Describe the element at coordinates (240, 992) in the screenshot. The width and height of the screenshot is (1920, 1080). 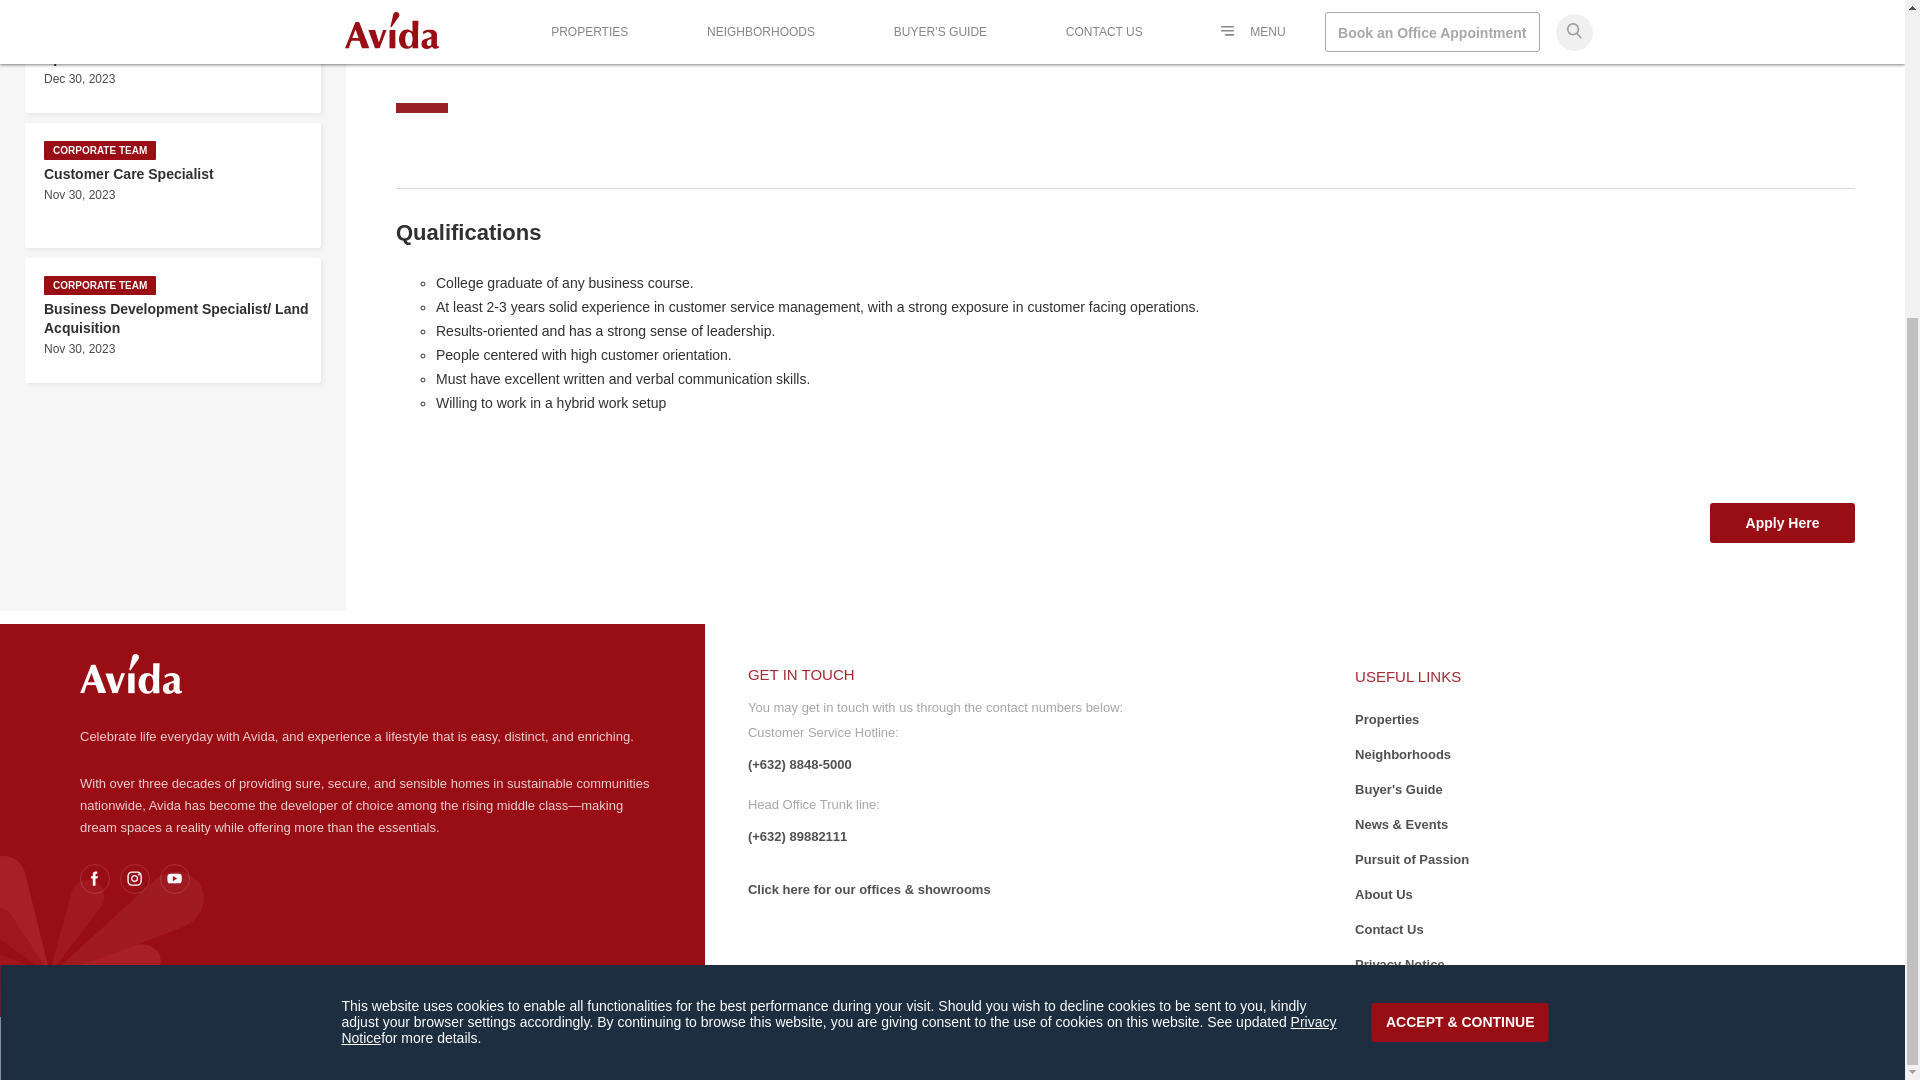
I see `Terms and Conditions` at that location.